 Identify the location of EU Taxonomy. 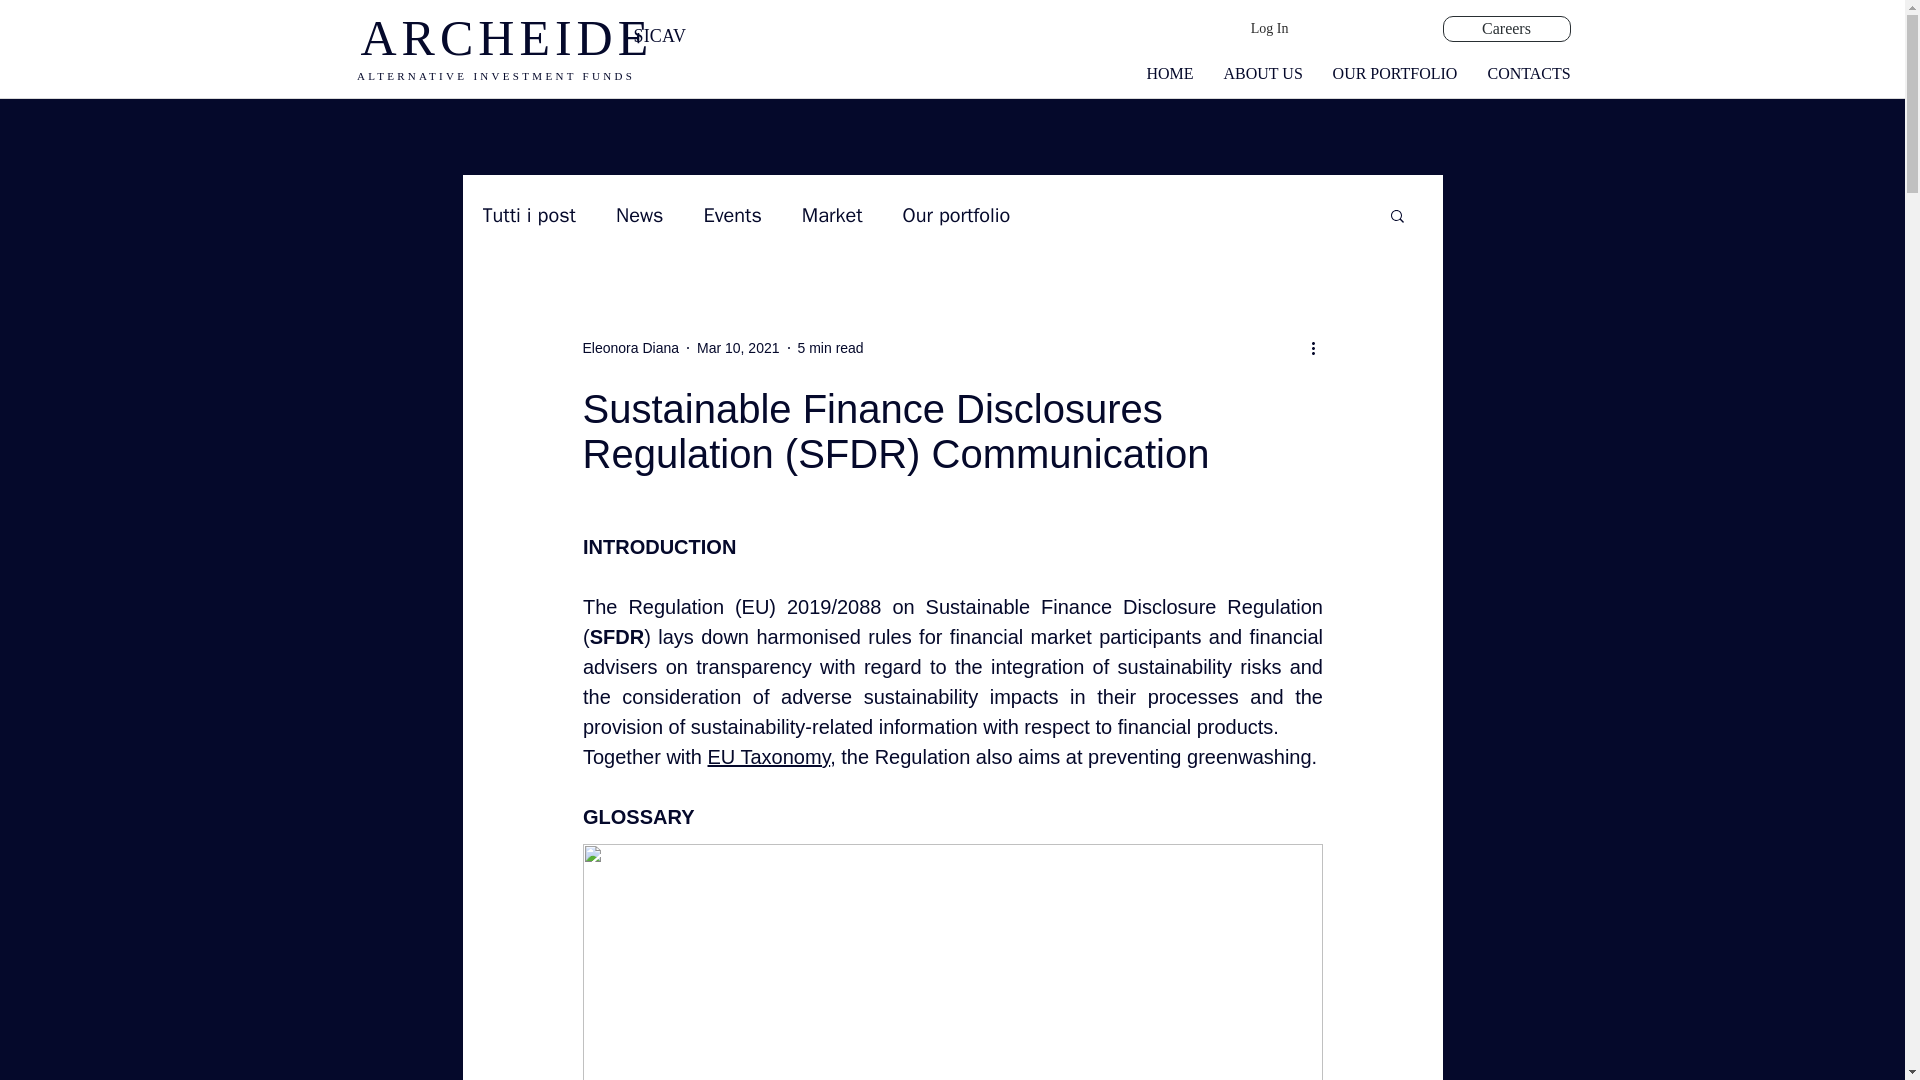
(768, 756).